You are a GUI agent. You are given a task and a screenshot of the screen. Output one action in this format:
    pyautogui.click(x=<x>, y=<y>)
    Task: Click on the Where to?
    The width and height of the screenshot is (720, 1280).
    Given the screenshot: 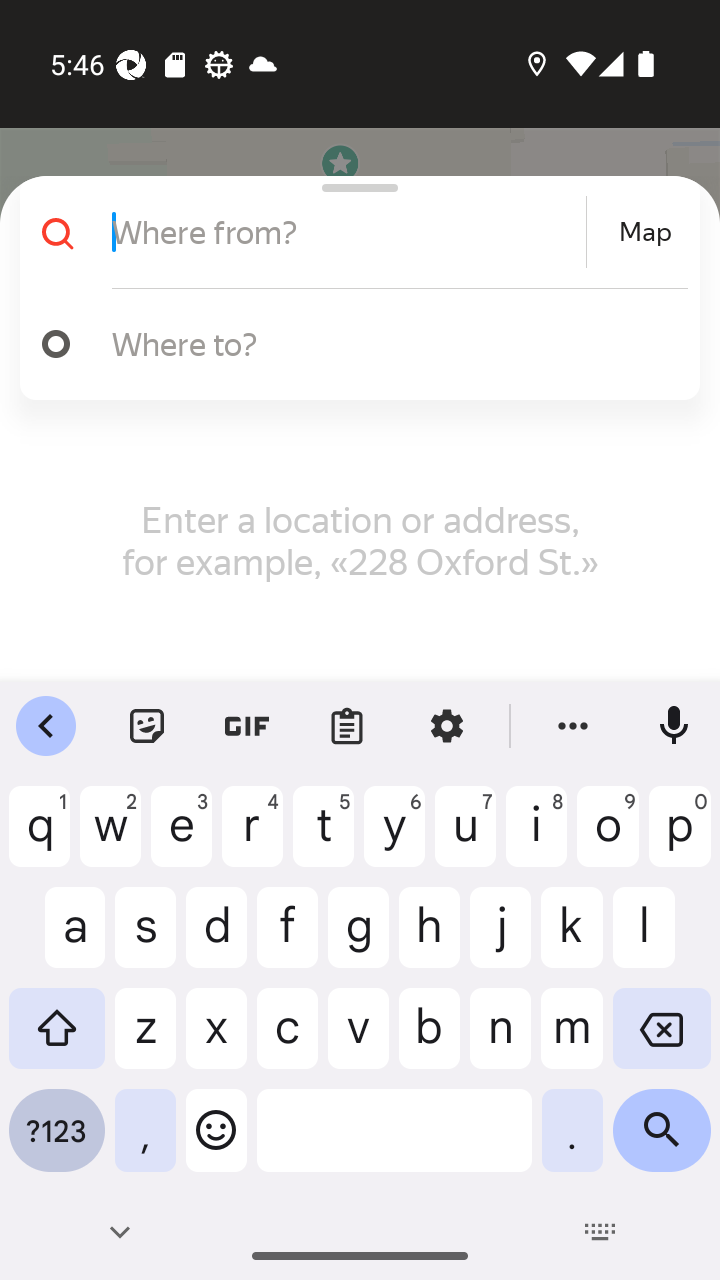 What is the action you would take?
    pyautogui.click(x=352, y=344)
    